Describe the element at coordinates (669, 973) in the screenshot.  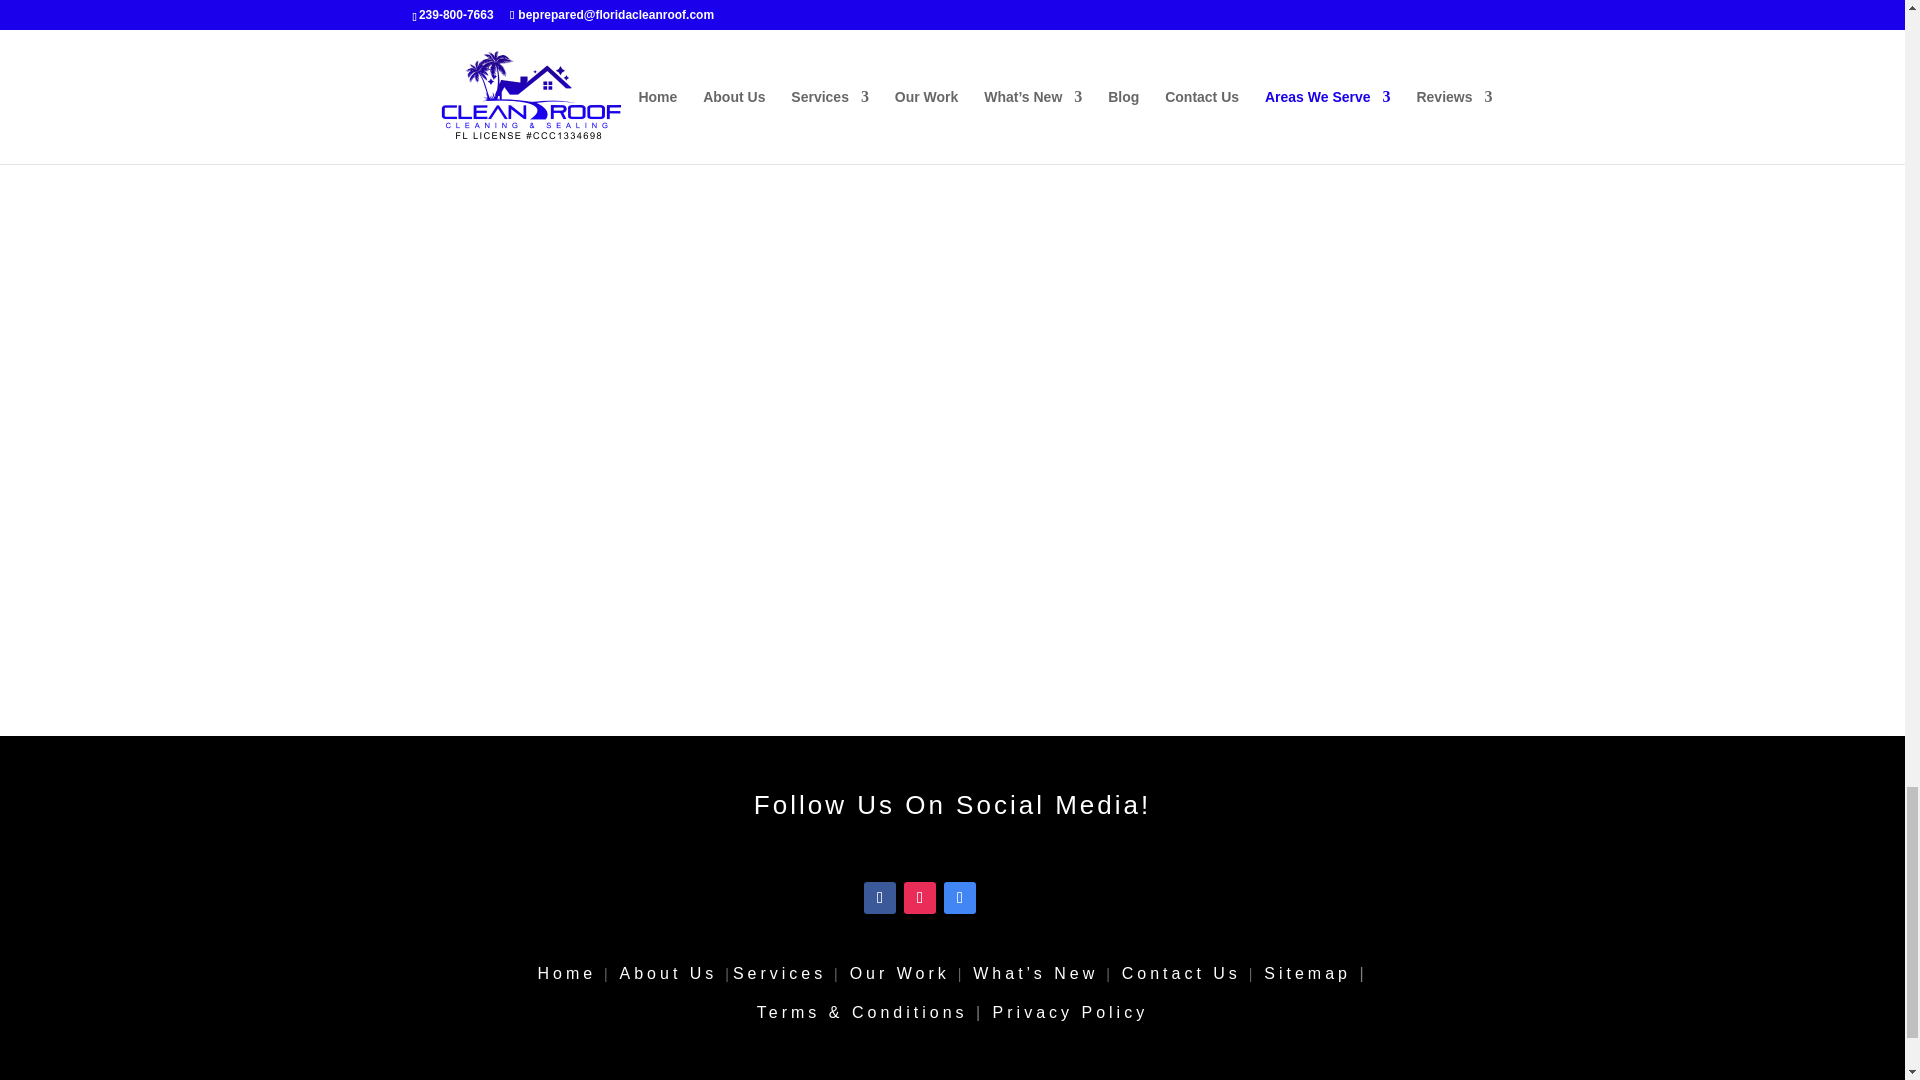
I see `About Us` at that location.